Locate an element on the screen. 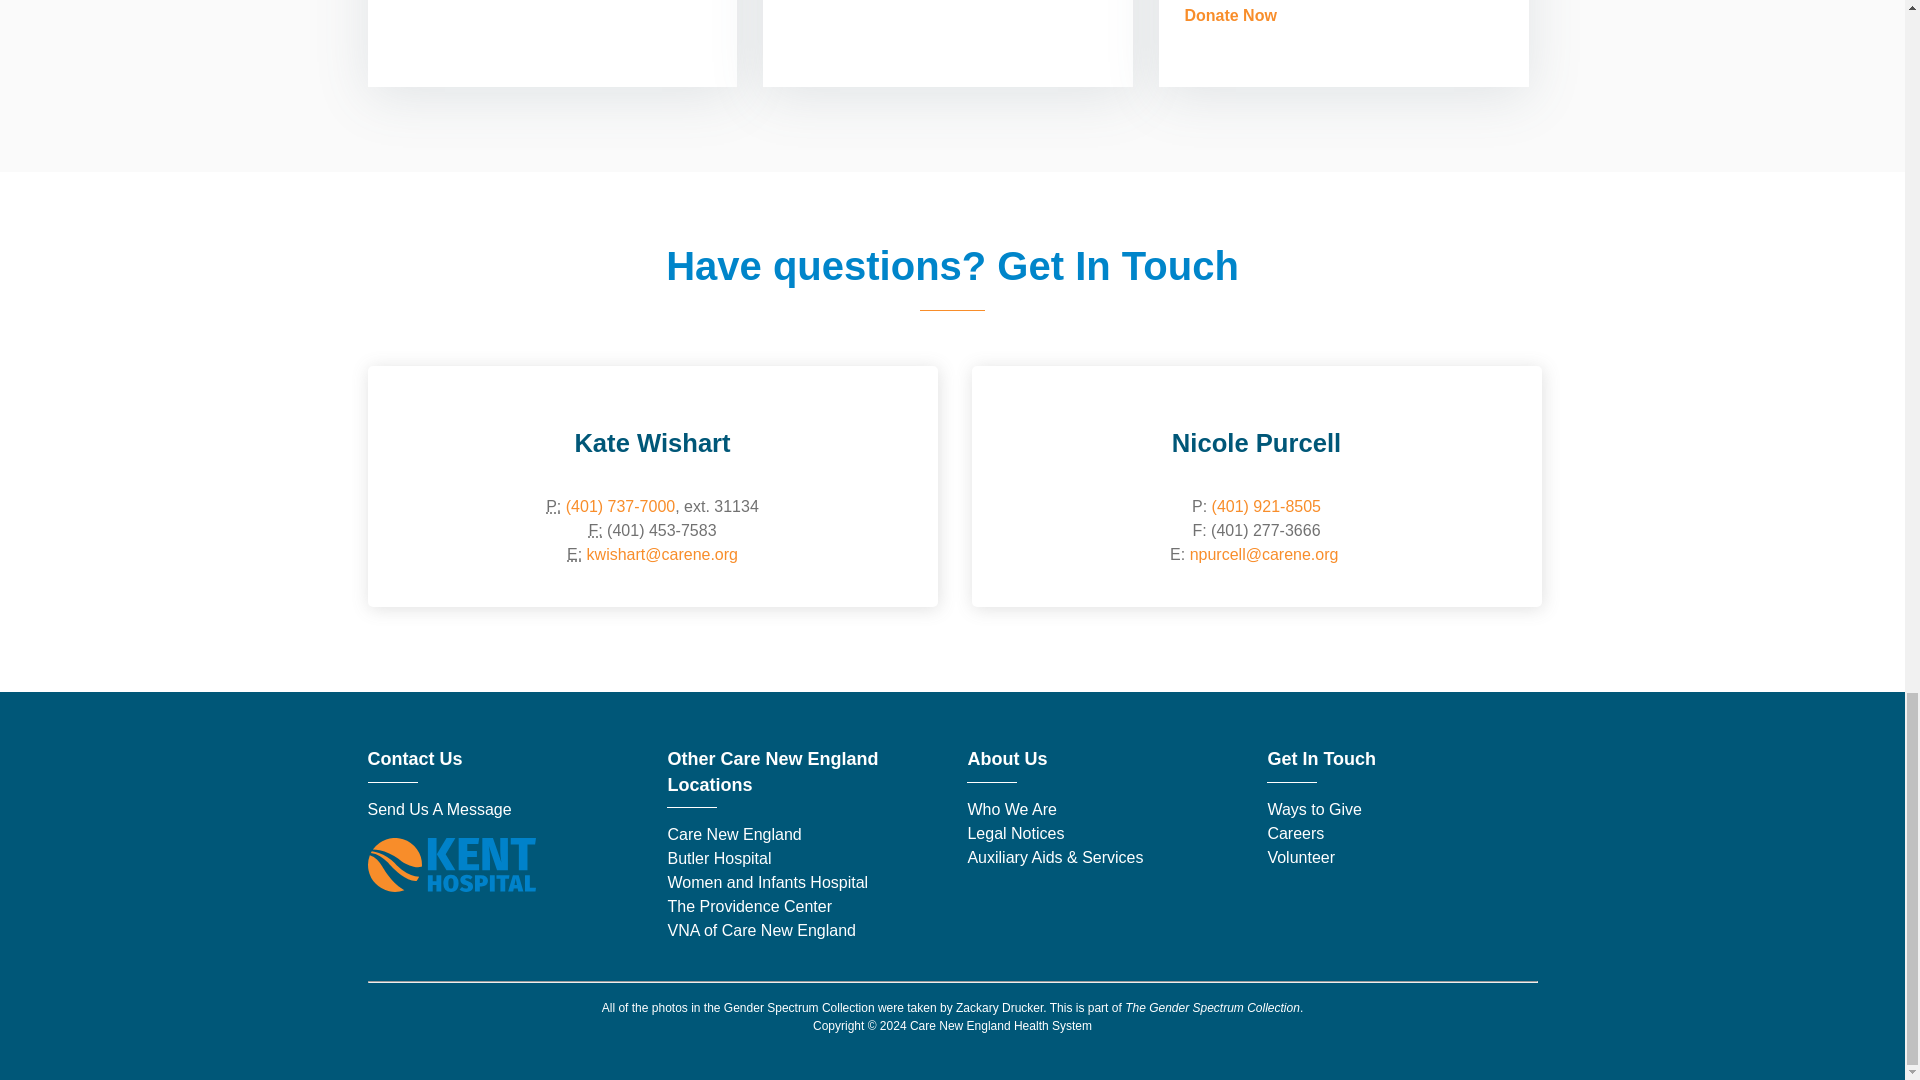 The image size is (1920, 1080). Who We Are is located at coordinates (1012, 809).